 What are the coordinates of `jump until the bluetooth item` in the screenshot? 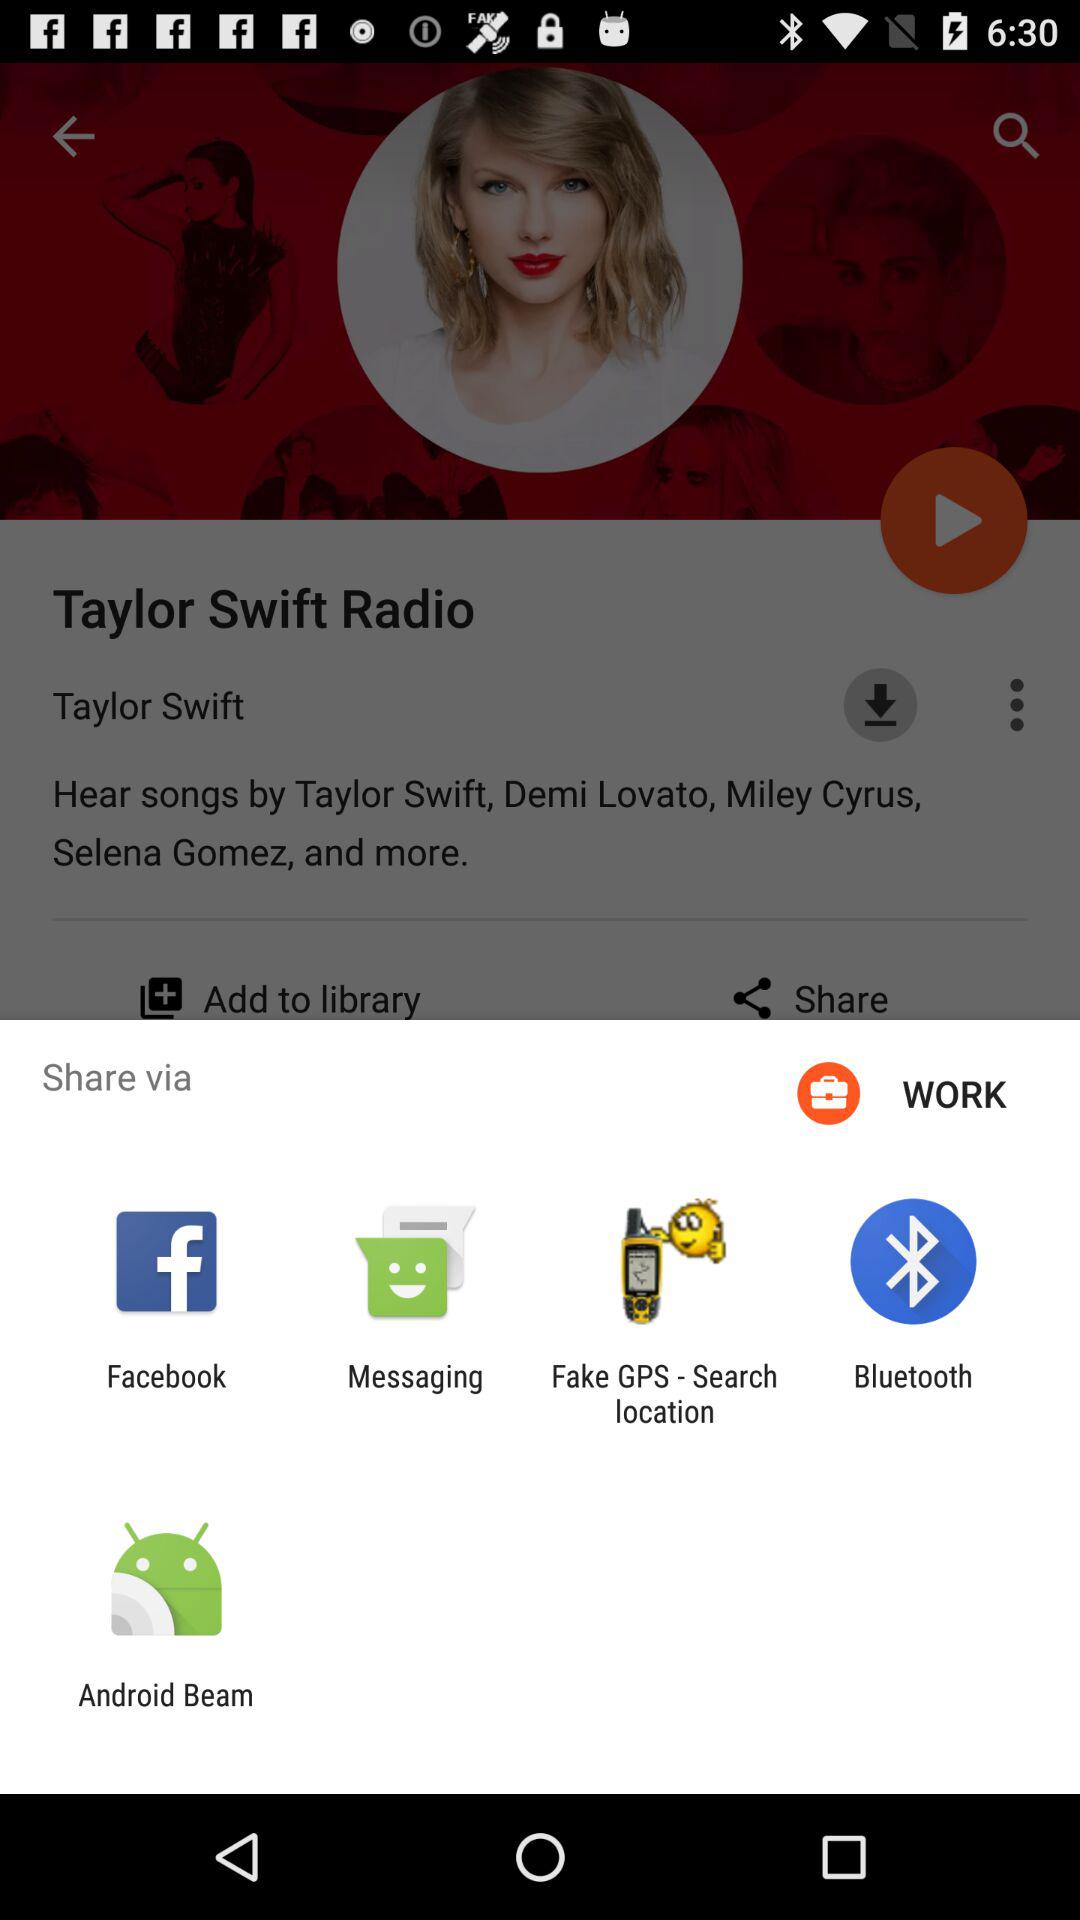 It's located at (912, 1393).